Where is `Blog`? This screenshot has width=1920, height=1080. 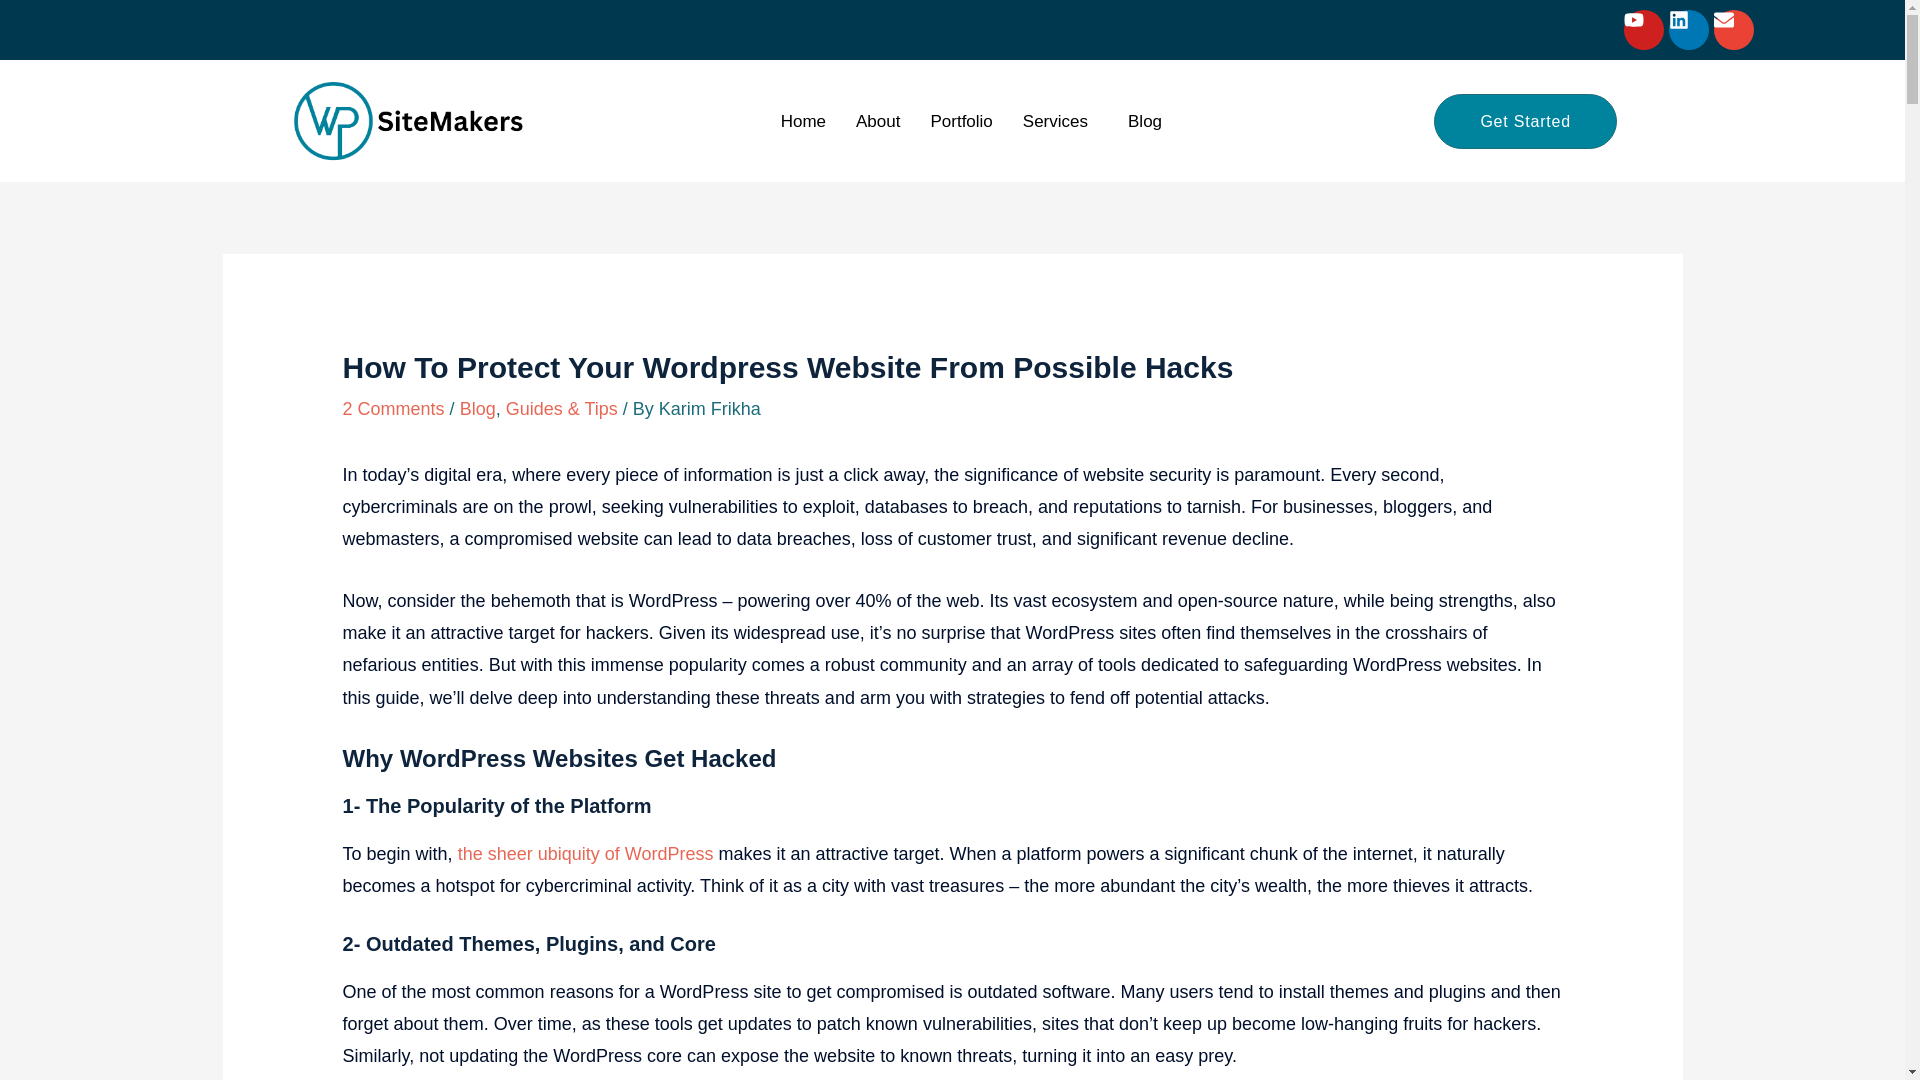 Blog is located at coordinates (478, 408).